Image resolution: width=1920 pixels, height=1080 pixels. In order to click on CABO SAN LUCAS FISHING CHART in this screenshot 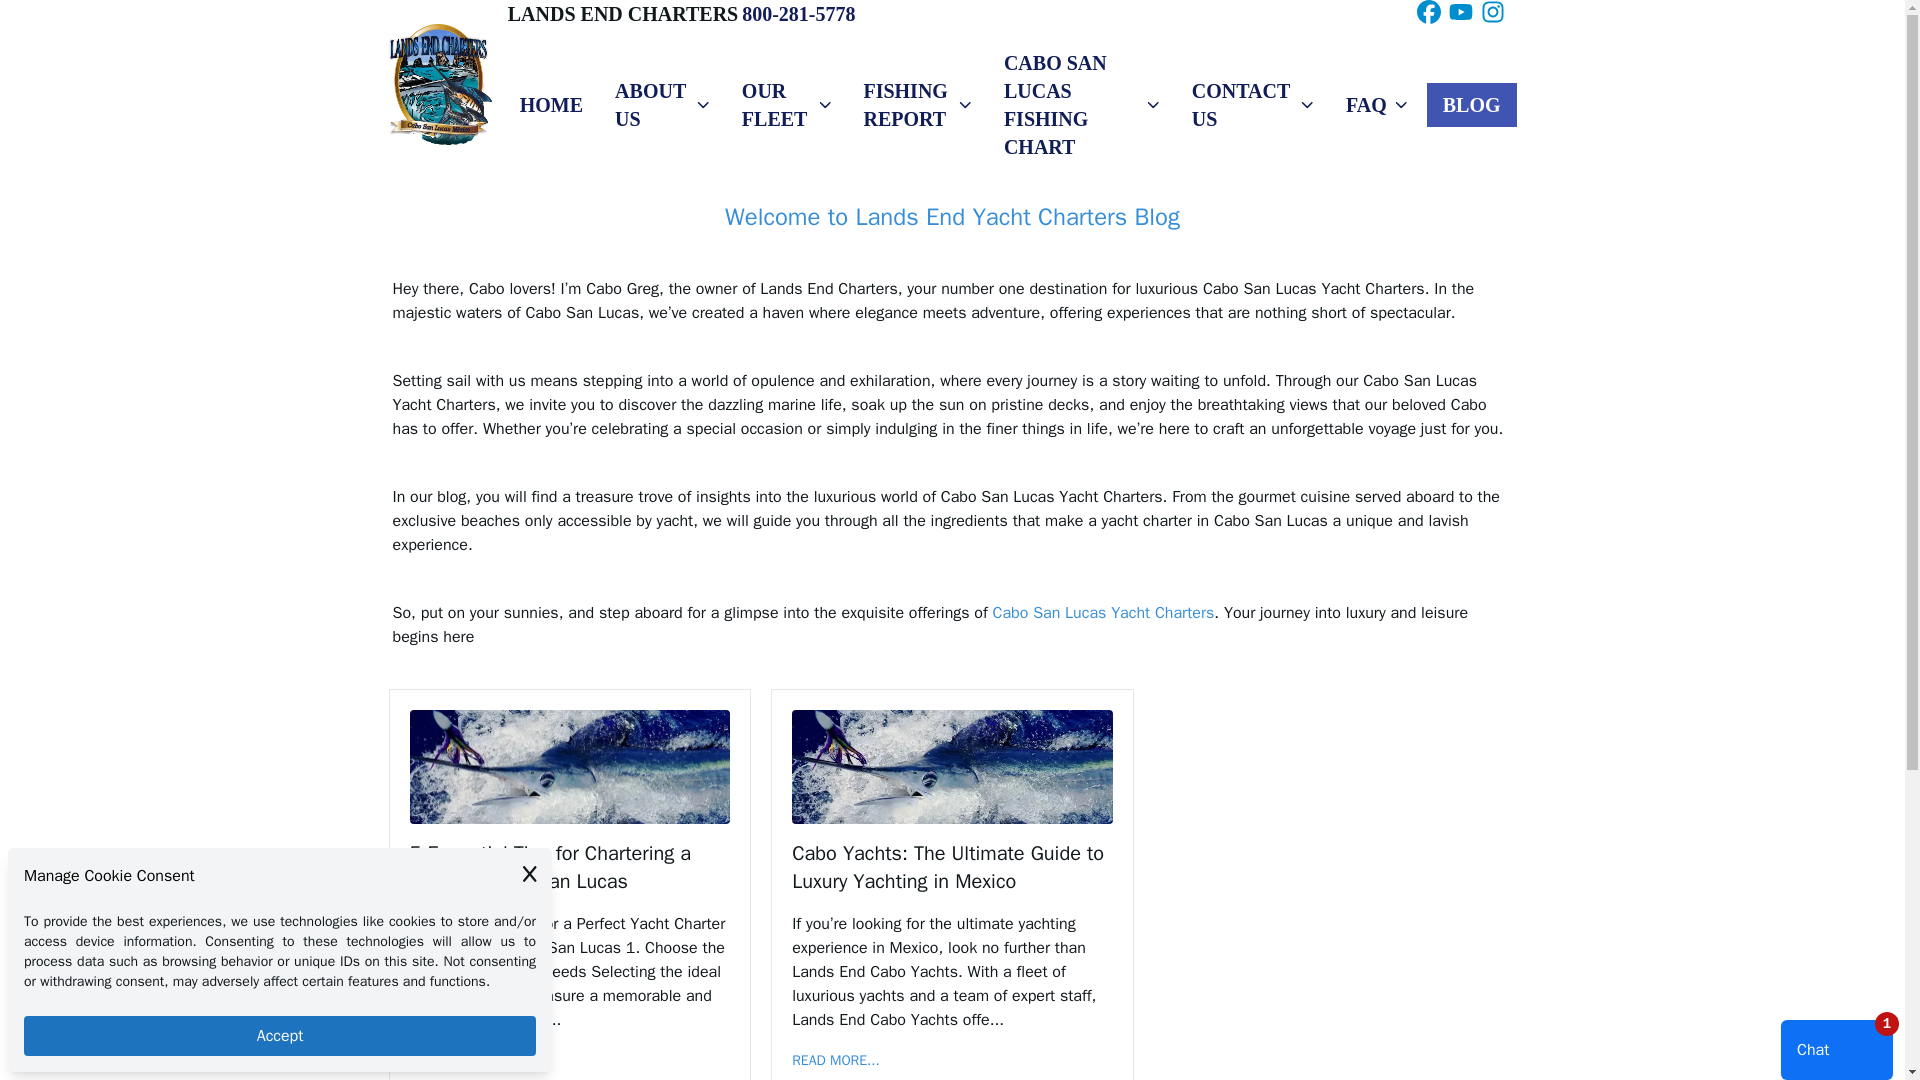, I will do `click(1082, 104)`.